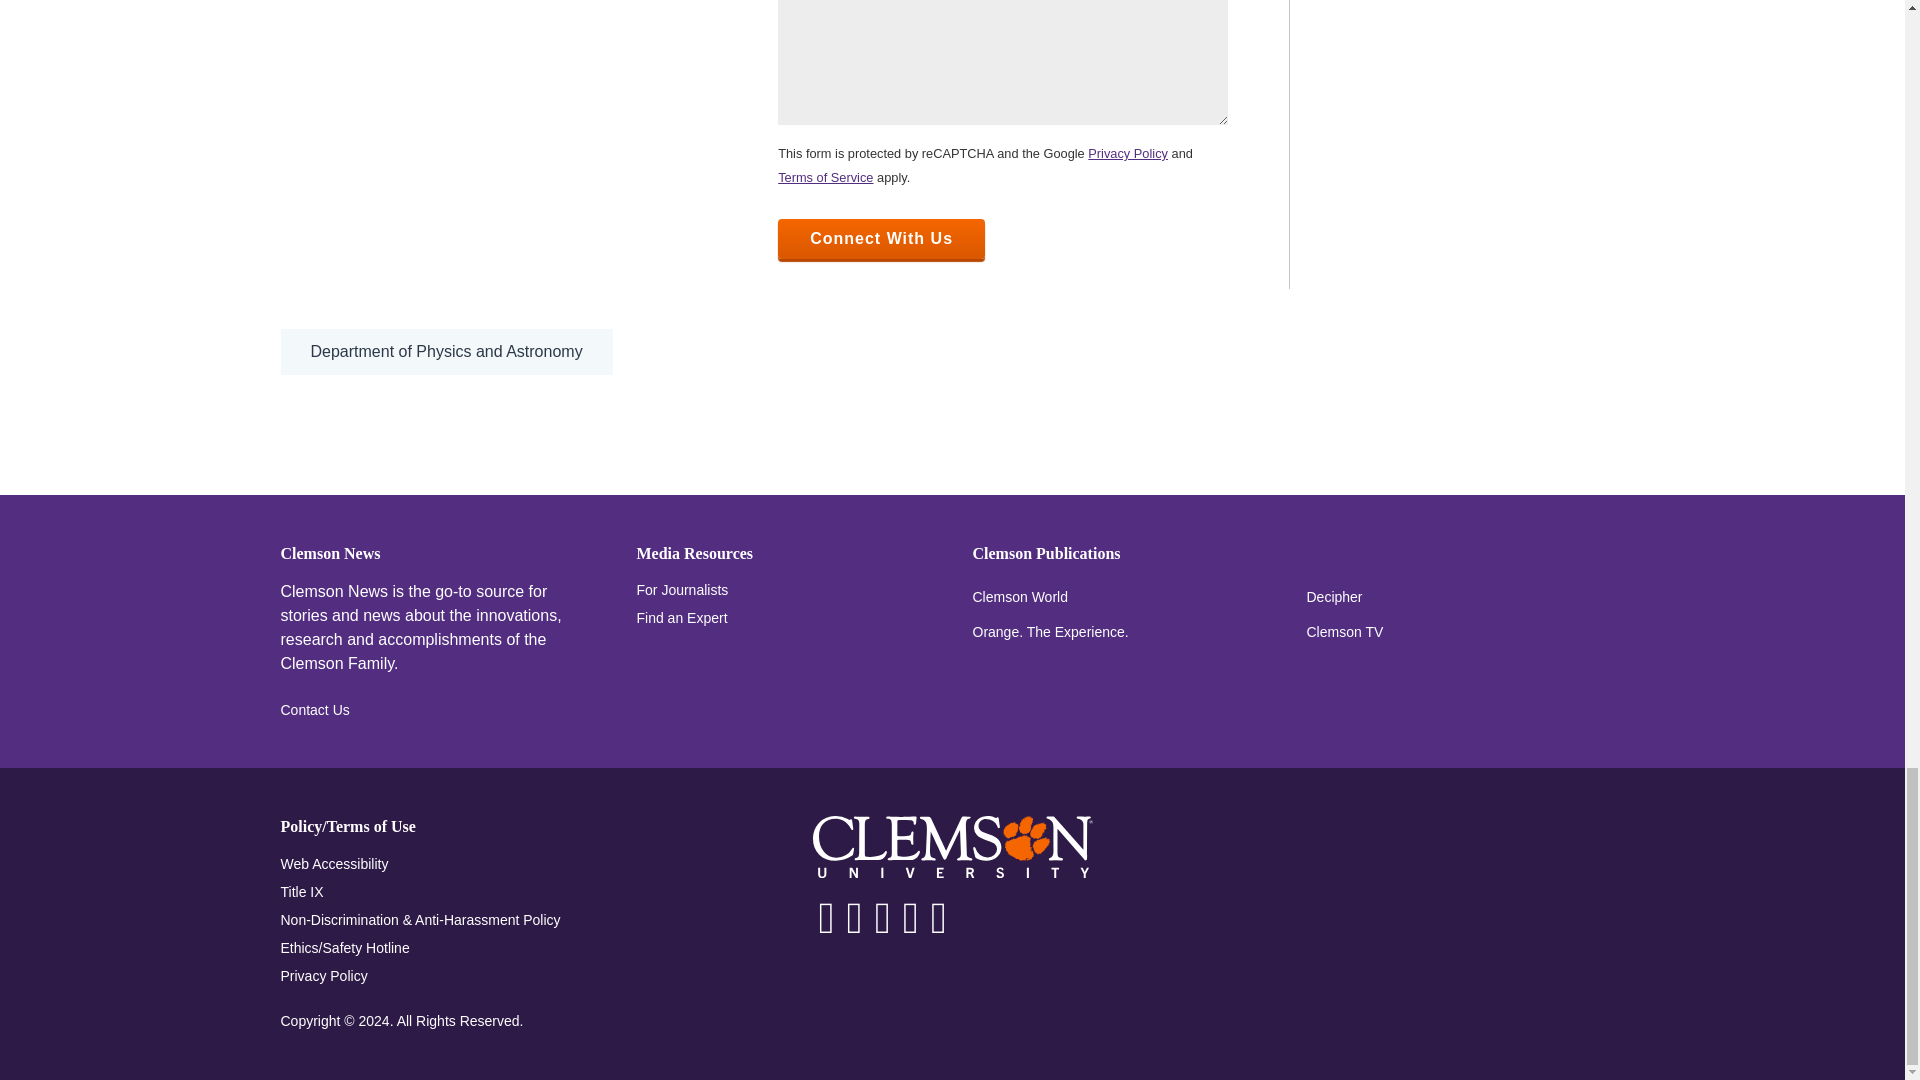  Describe the element at coordinates (952, 847) in the screenshot. I see `Clemson University` at that location.